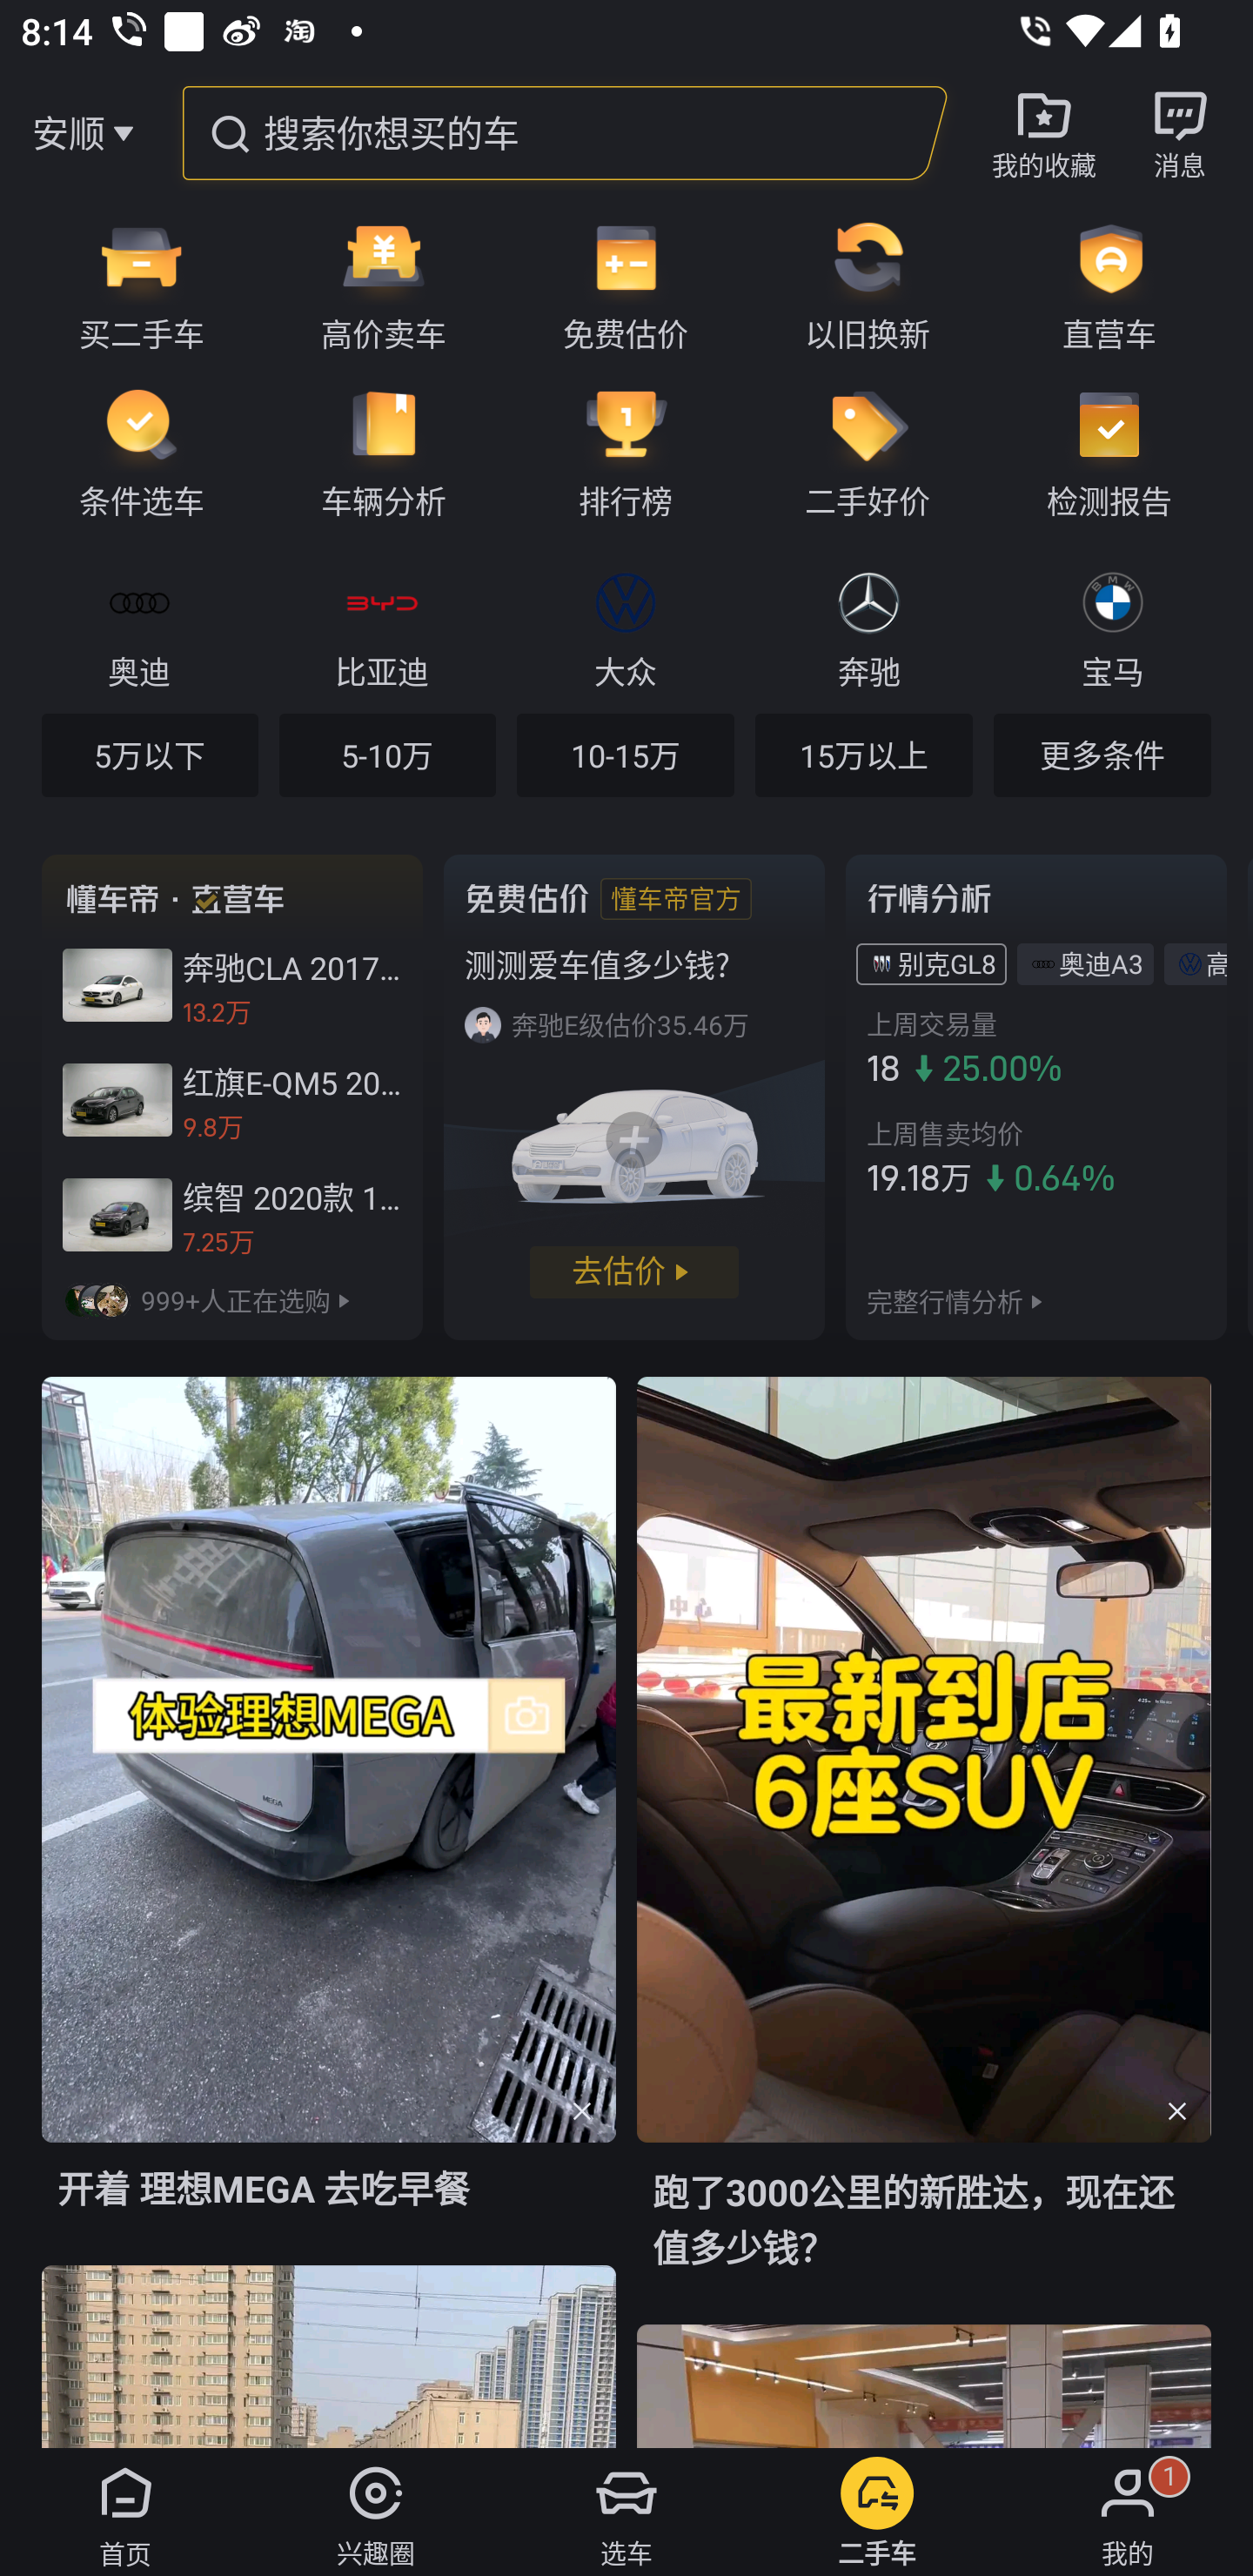 The height and width of the screenshot is (2576, 1253). What do you see at coordinates (869, 627) in the screenshot?
I see `奔驰` at bounding box center [869, 627].